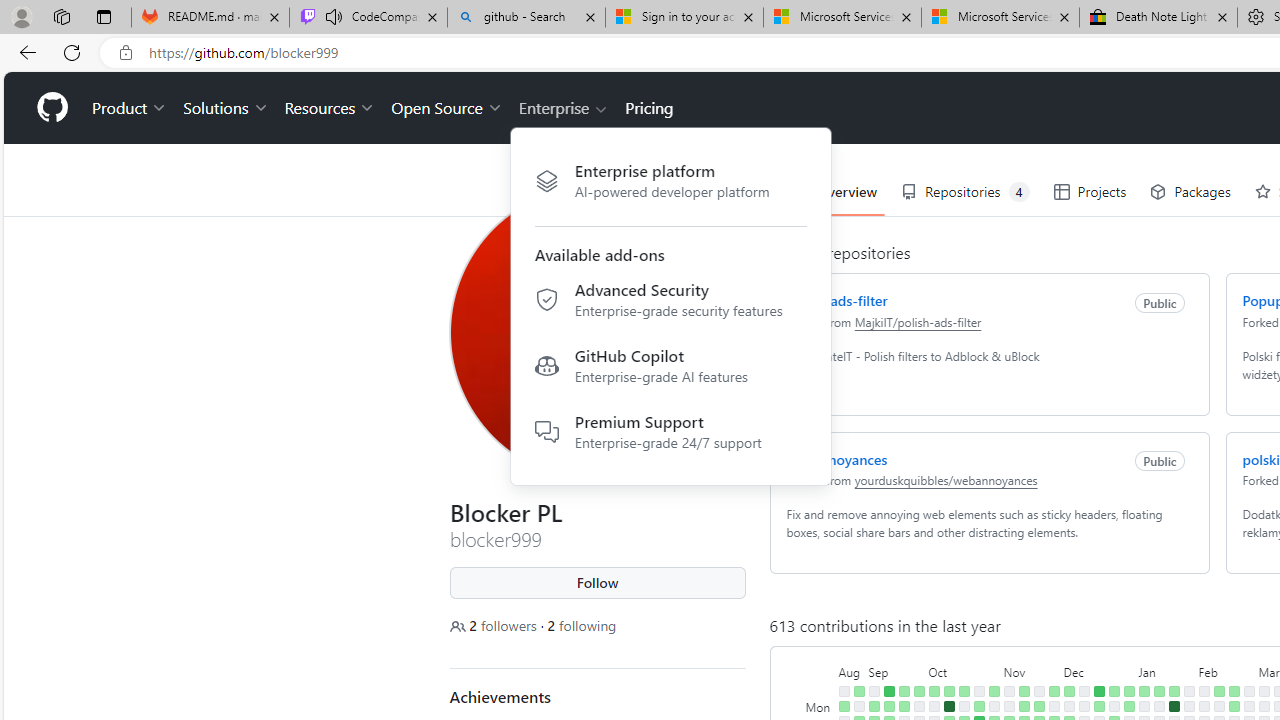 Image resolution: width=1280 pixels, height=720 pixels. Describe the element at coordinates (946, 480) in the screenshot. I see `yourduskquibbles/webannoyances` at that location.